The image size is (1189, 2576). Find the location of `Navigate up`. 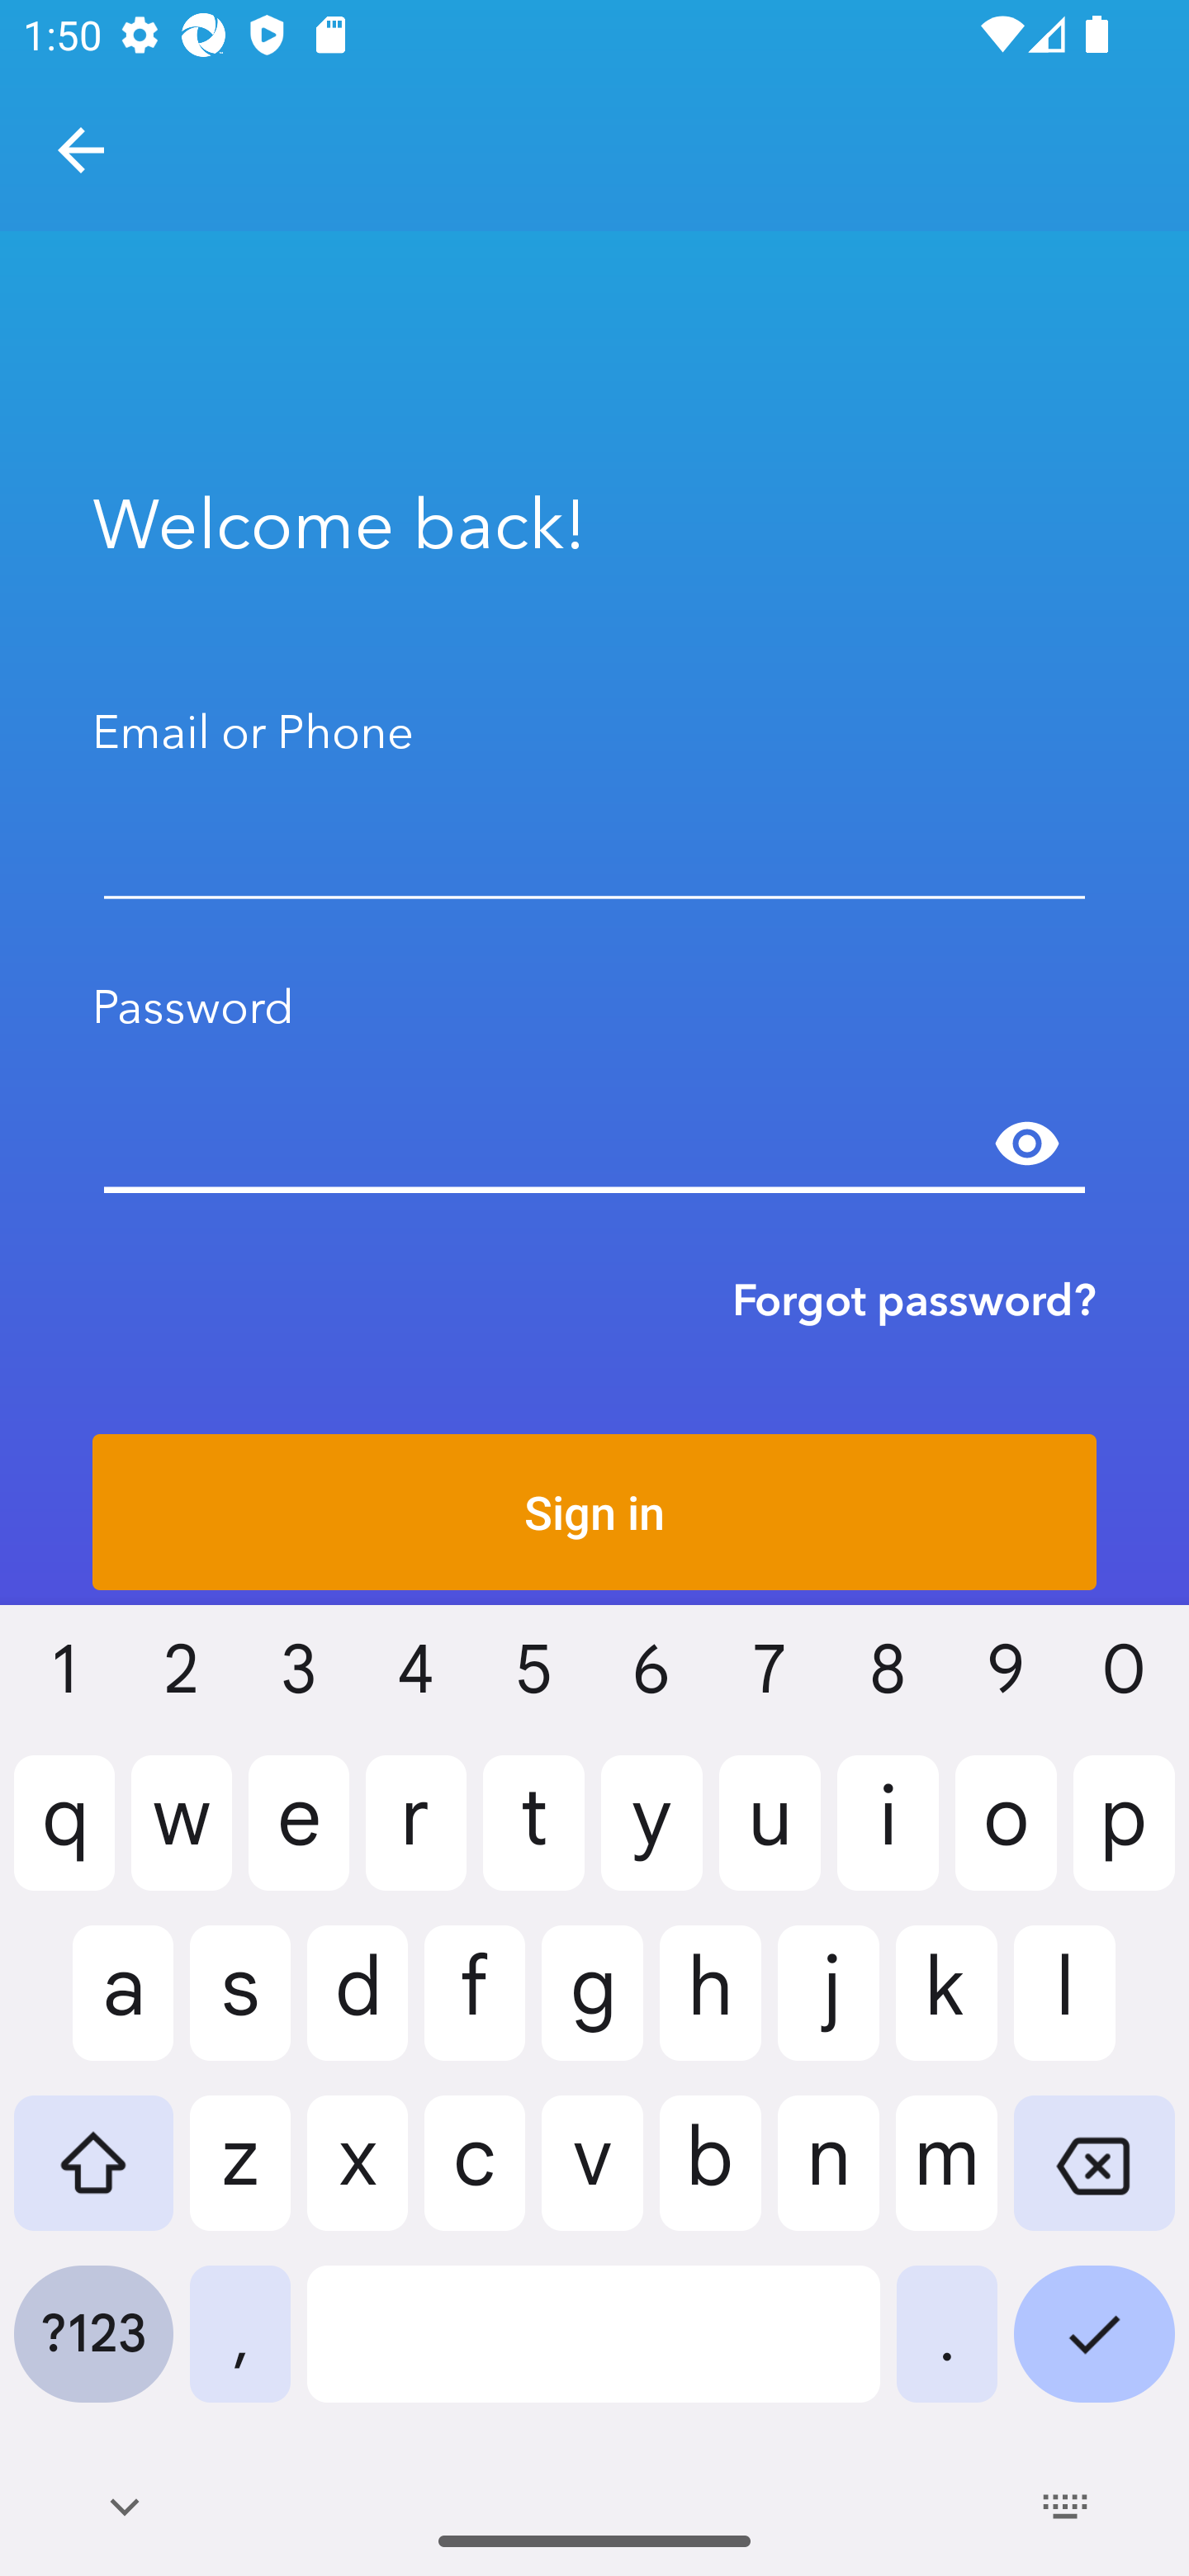

Navigate up is located at coordinates (81, 150).